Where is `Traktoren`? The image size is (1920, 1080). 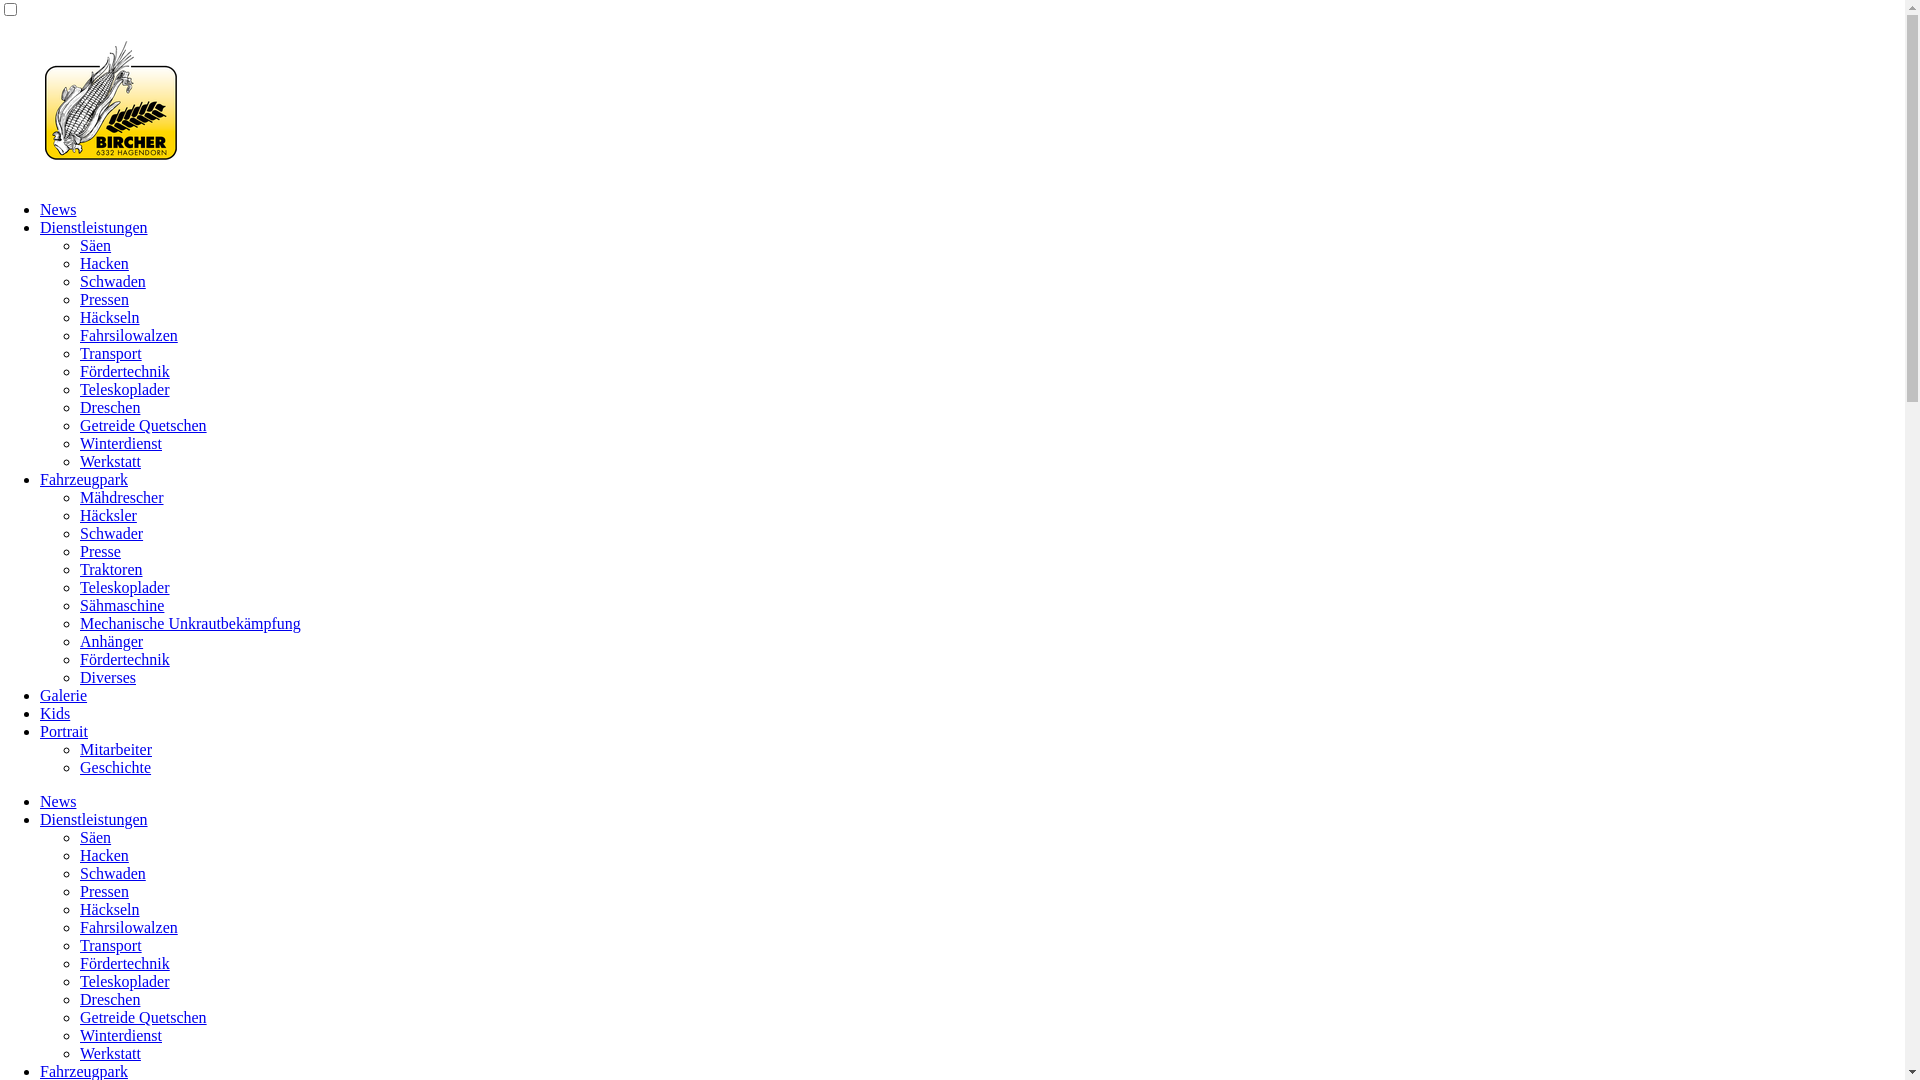
Traktoren is located at coordinates (112, 570).